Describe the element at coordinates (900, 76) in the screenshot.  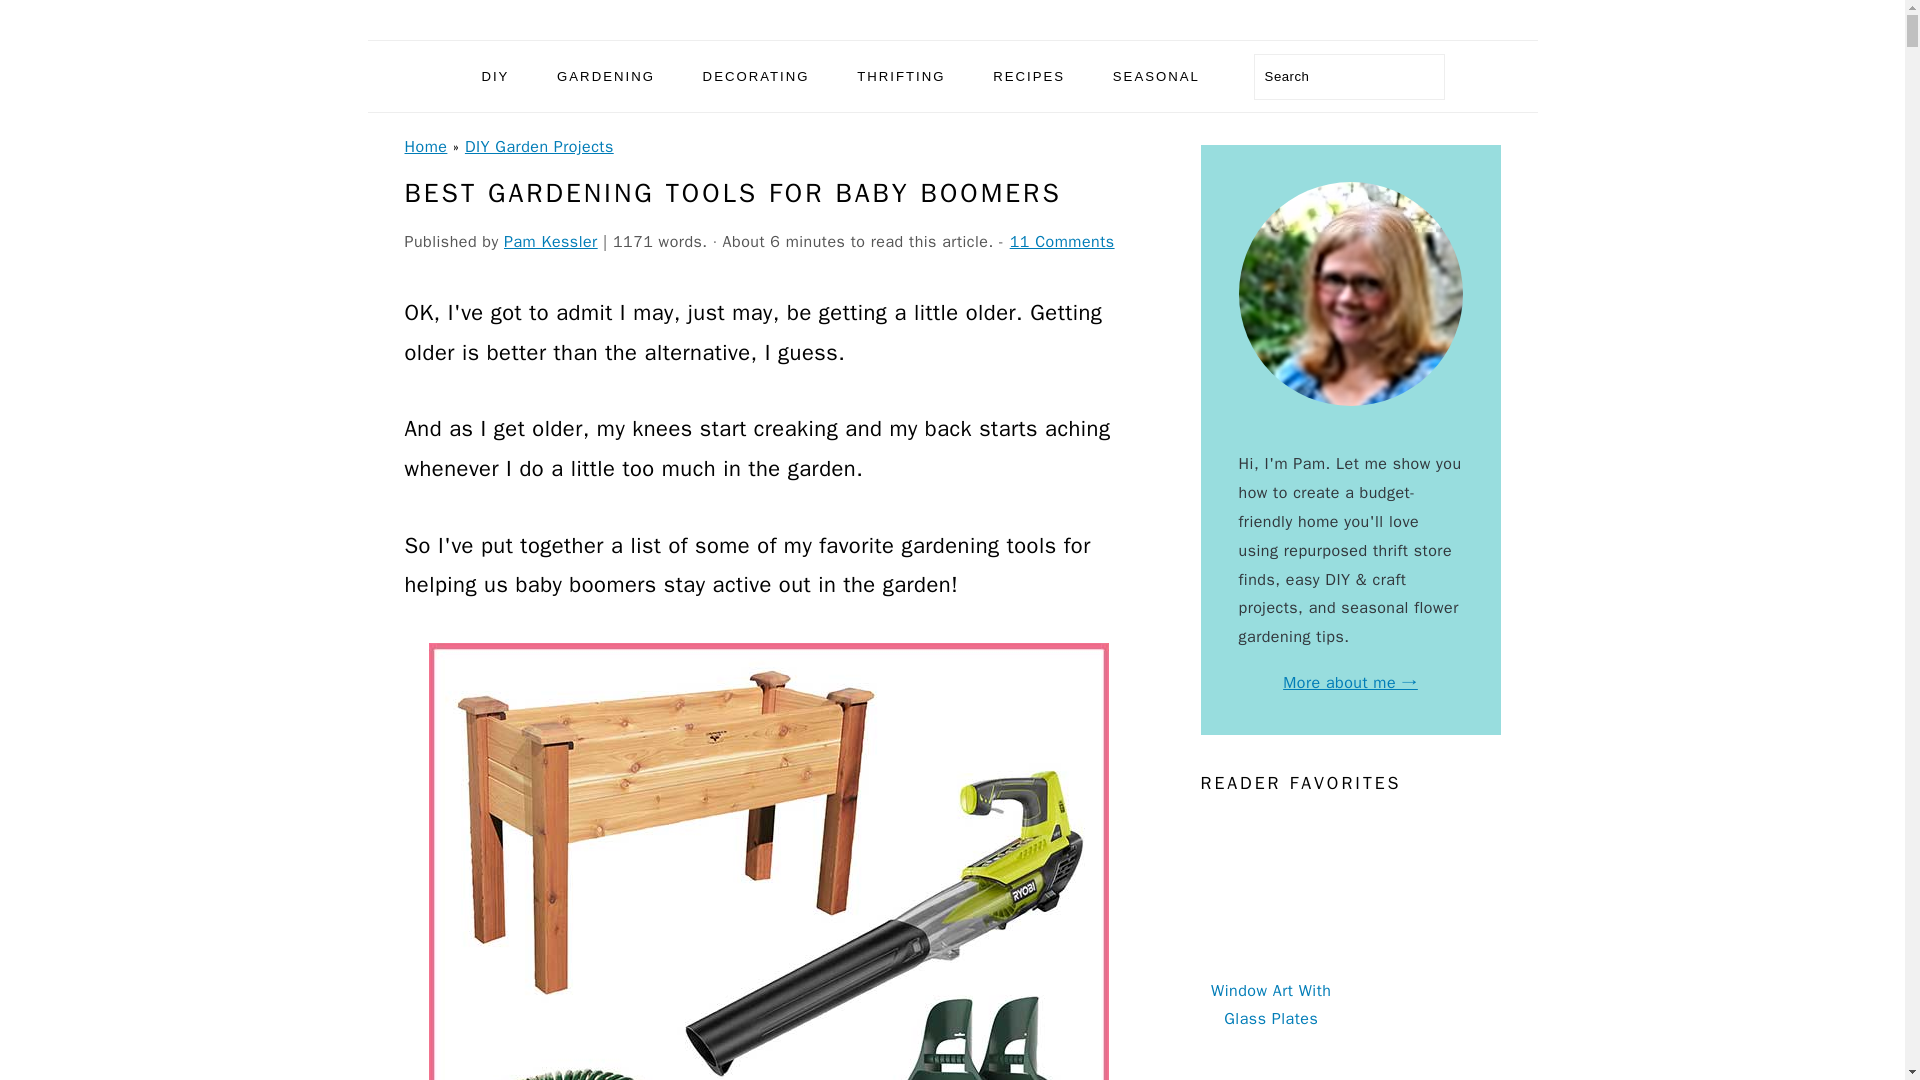
I see `THRIFTING` at that location.